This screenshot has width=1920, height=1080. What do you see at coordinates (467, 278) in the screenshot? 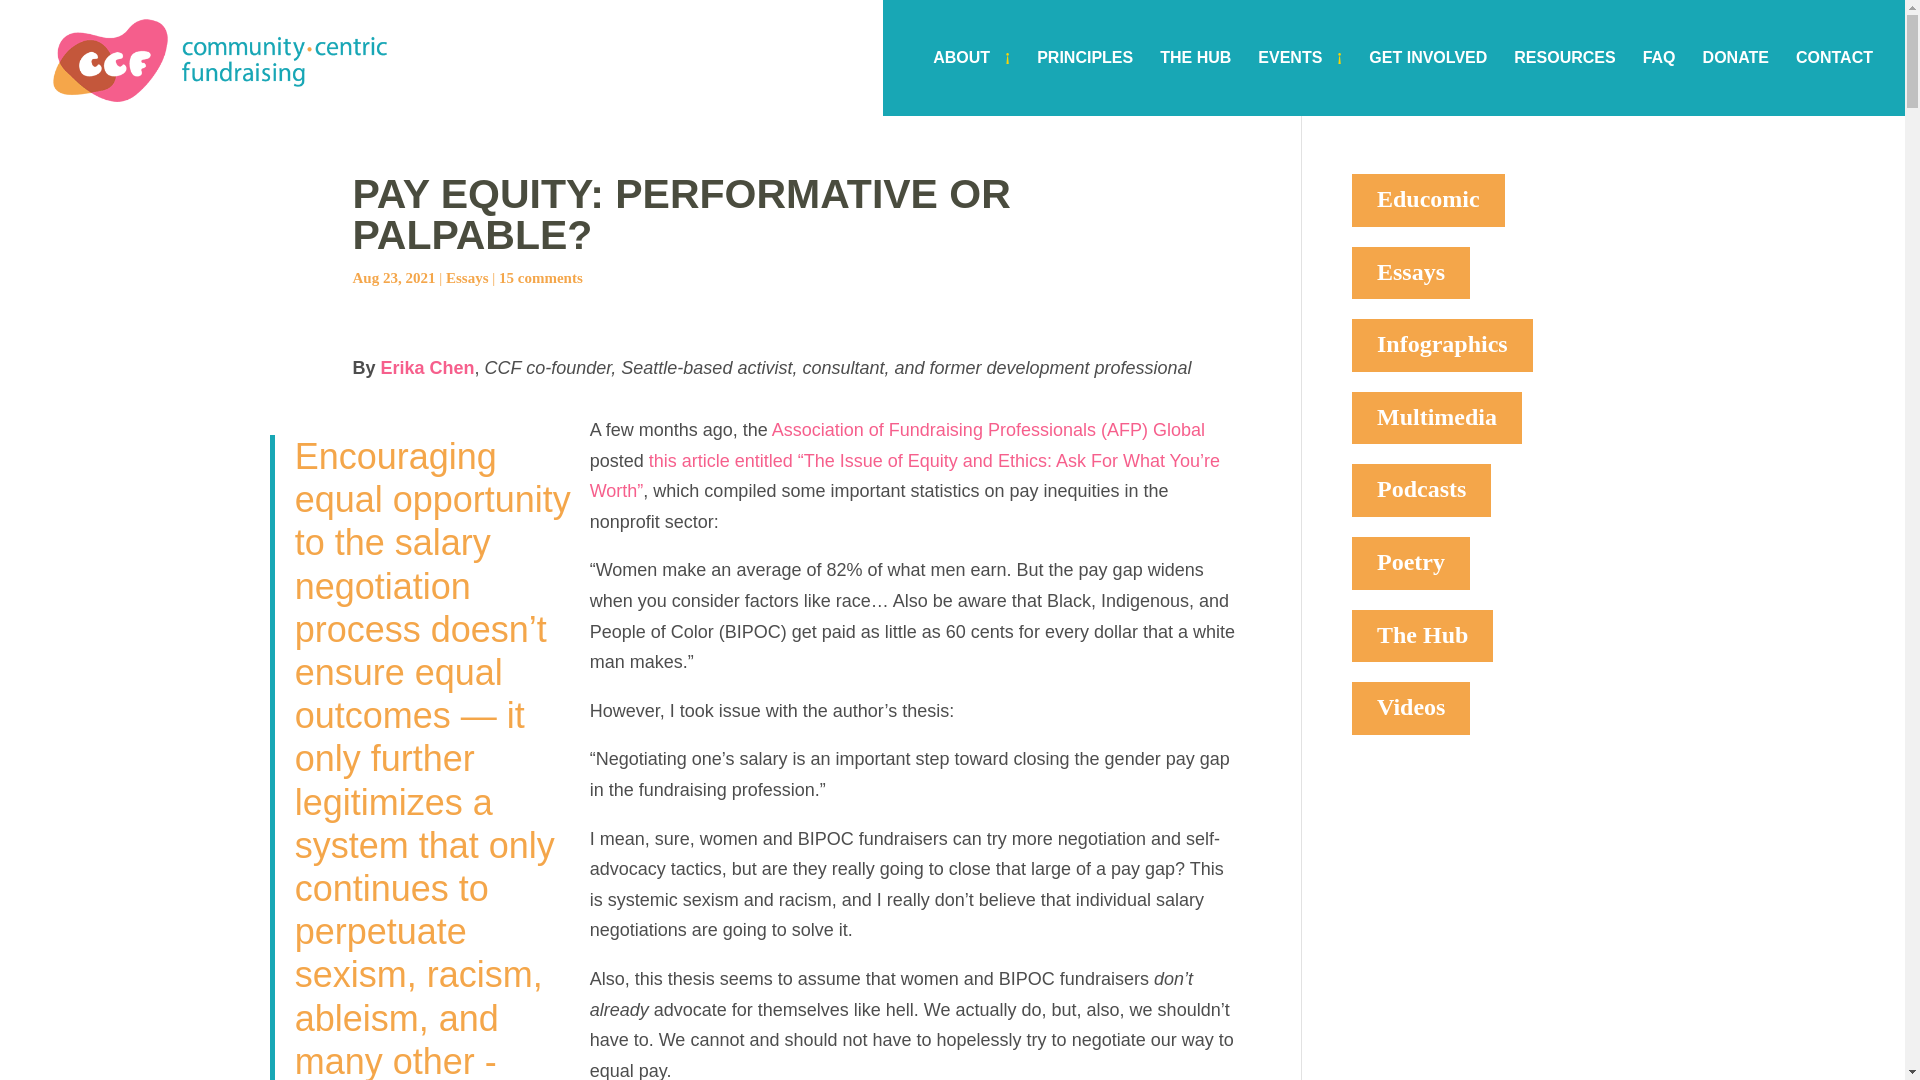
I see `Essays` at bounding box center [467, 278].